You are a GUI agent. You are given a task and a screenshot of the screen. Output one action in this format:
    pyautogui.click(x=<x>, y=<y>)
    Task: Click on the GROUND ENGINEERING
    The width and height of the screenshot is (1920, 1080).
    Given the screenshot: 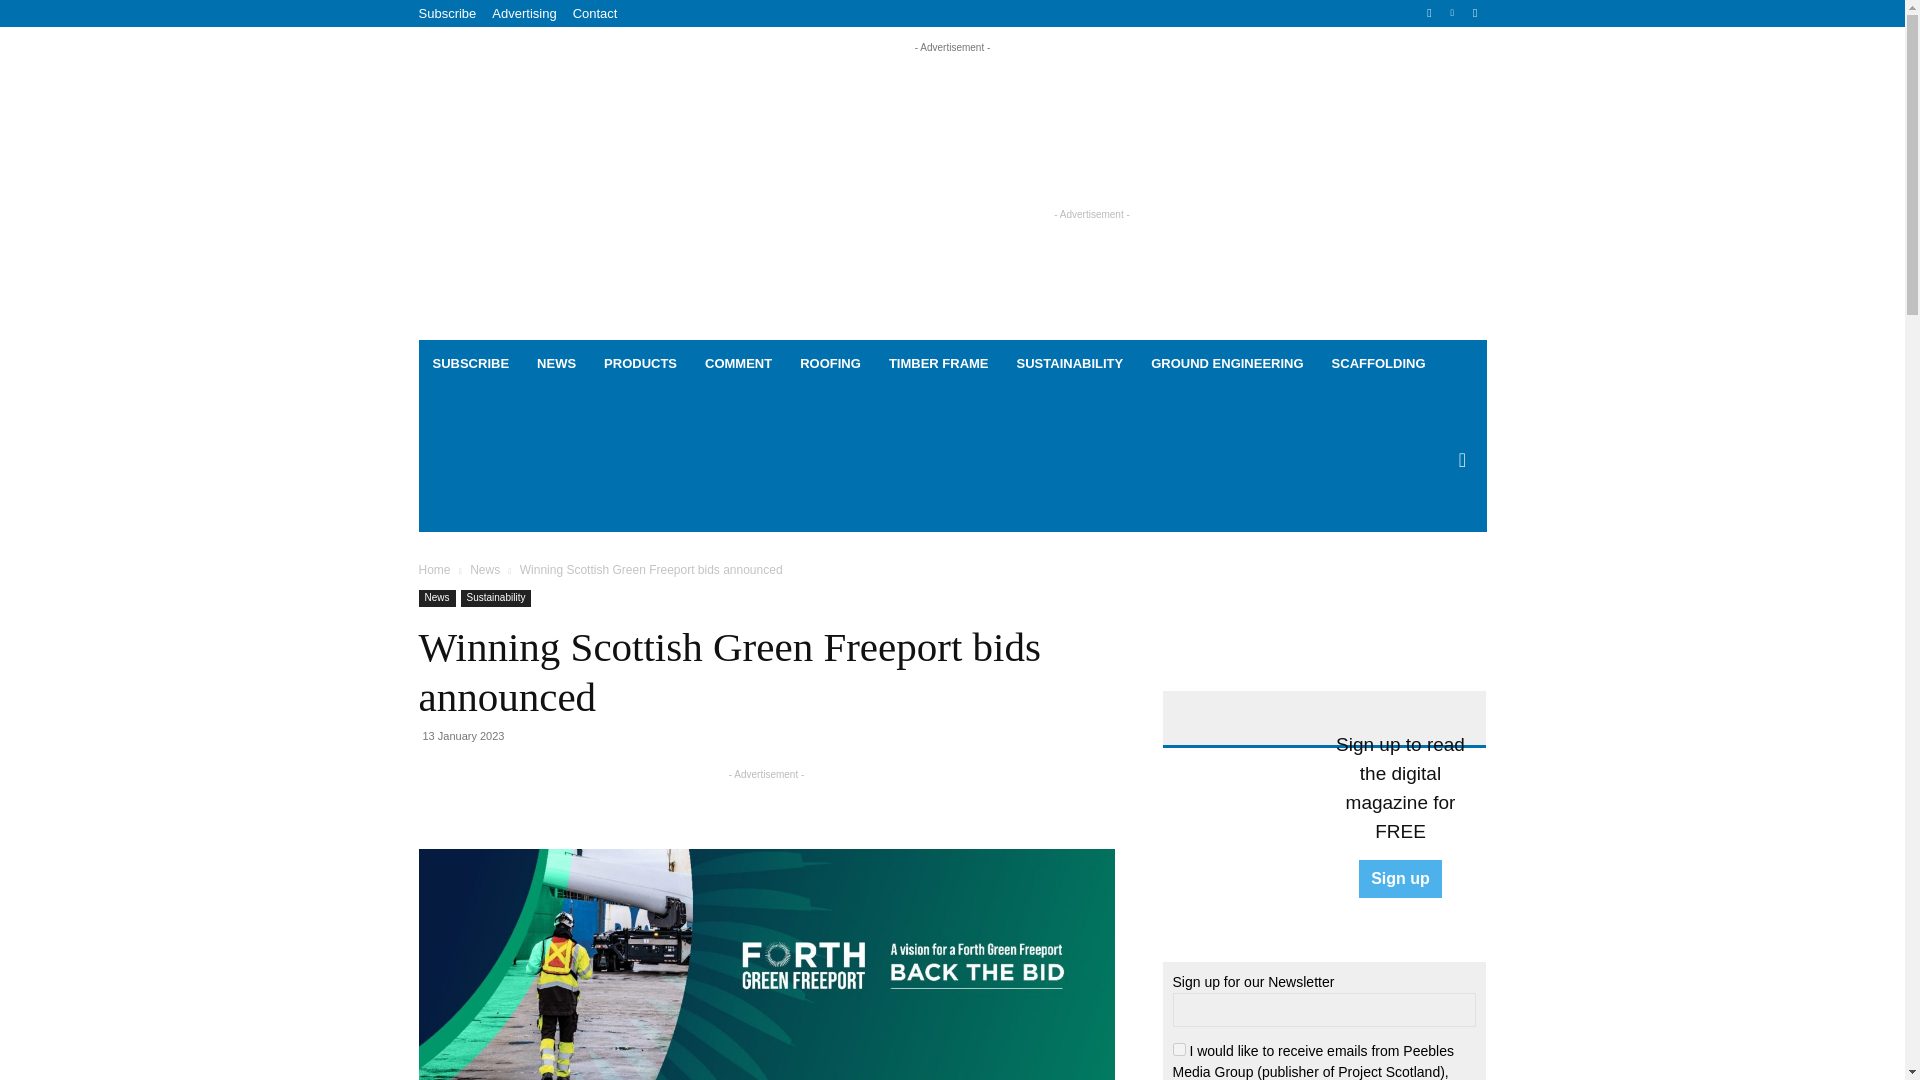 What is the action you would take?
    pyautogui.click(x=1226, y=364)
    